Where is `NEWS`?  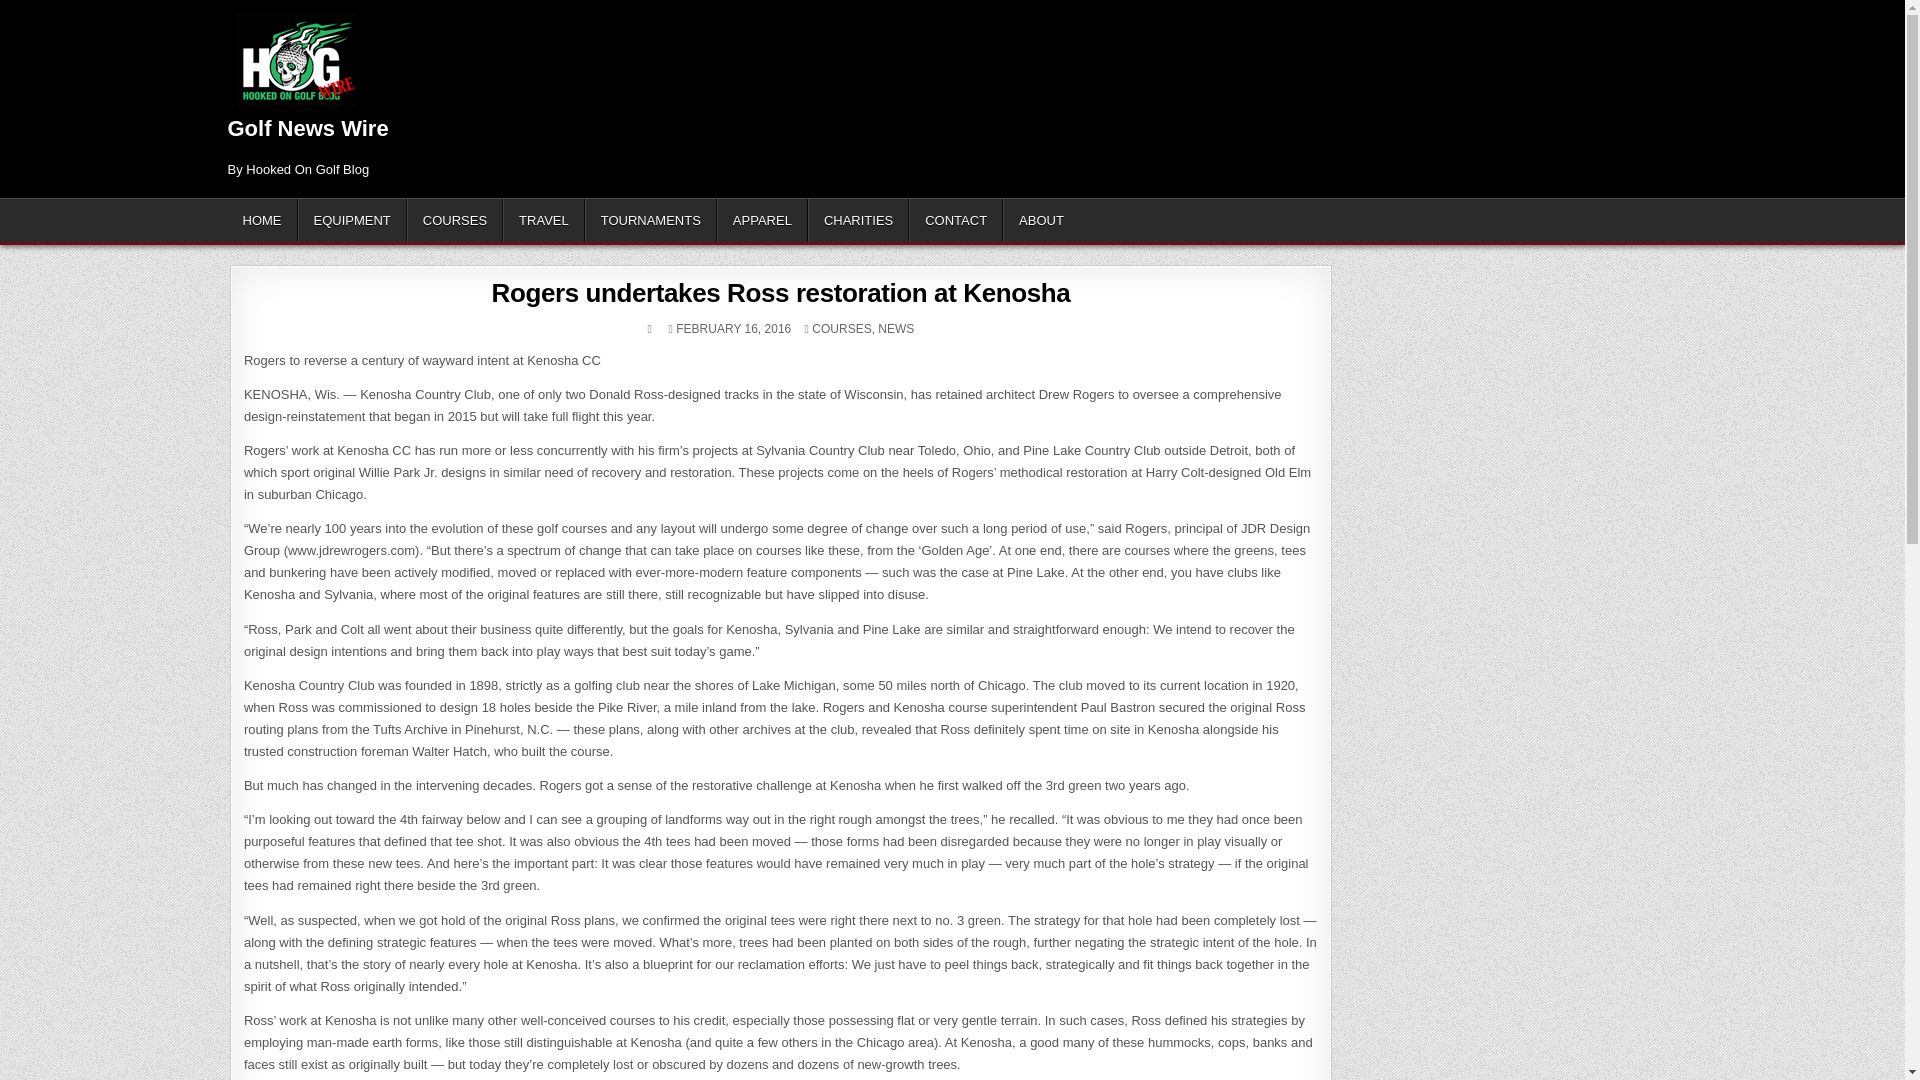 NEWS is located at coordinates (895, 328).